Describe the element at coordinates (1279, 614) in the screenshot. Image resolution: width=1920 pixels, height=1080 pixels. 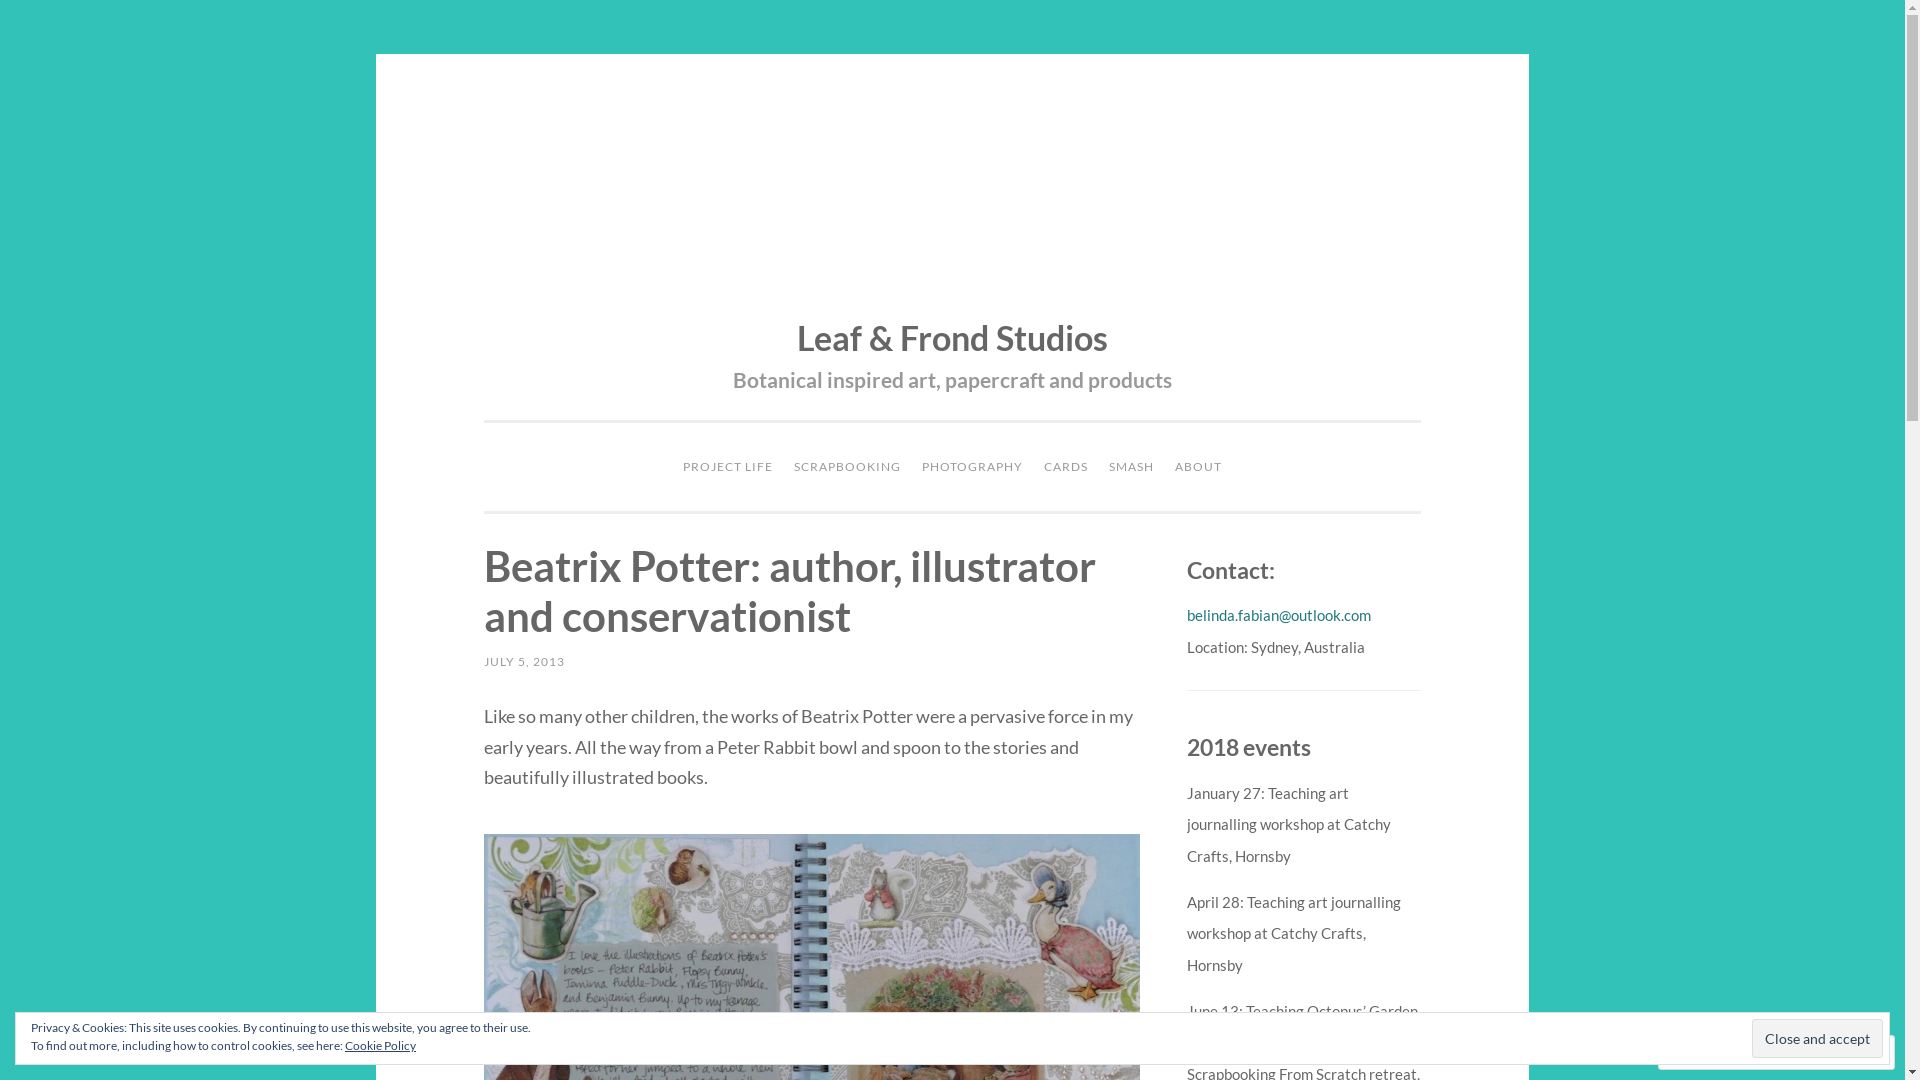
I see `belinda.fabian@outlook.com` at that location.